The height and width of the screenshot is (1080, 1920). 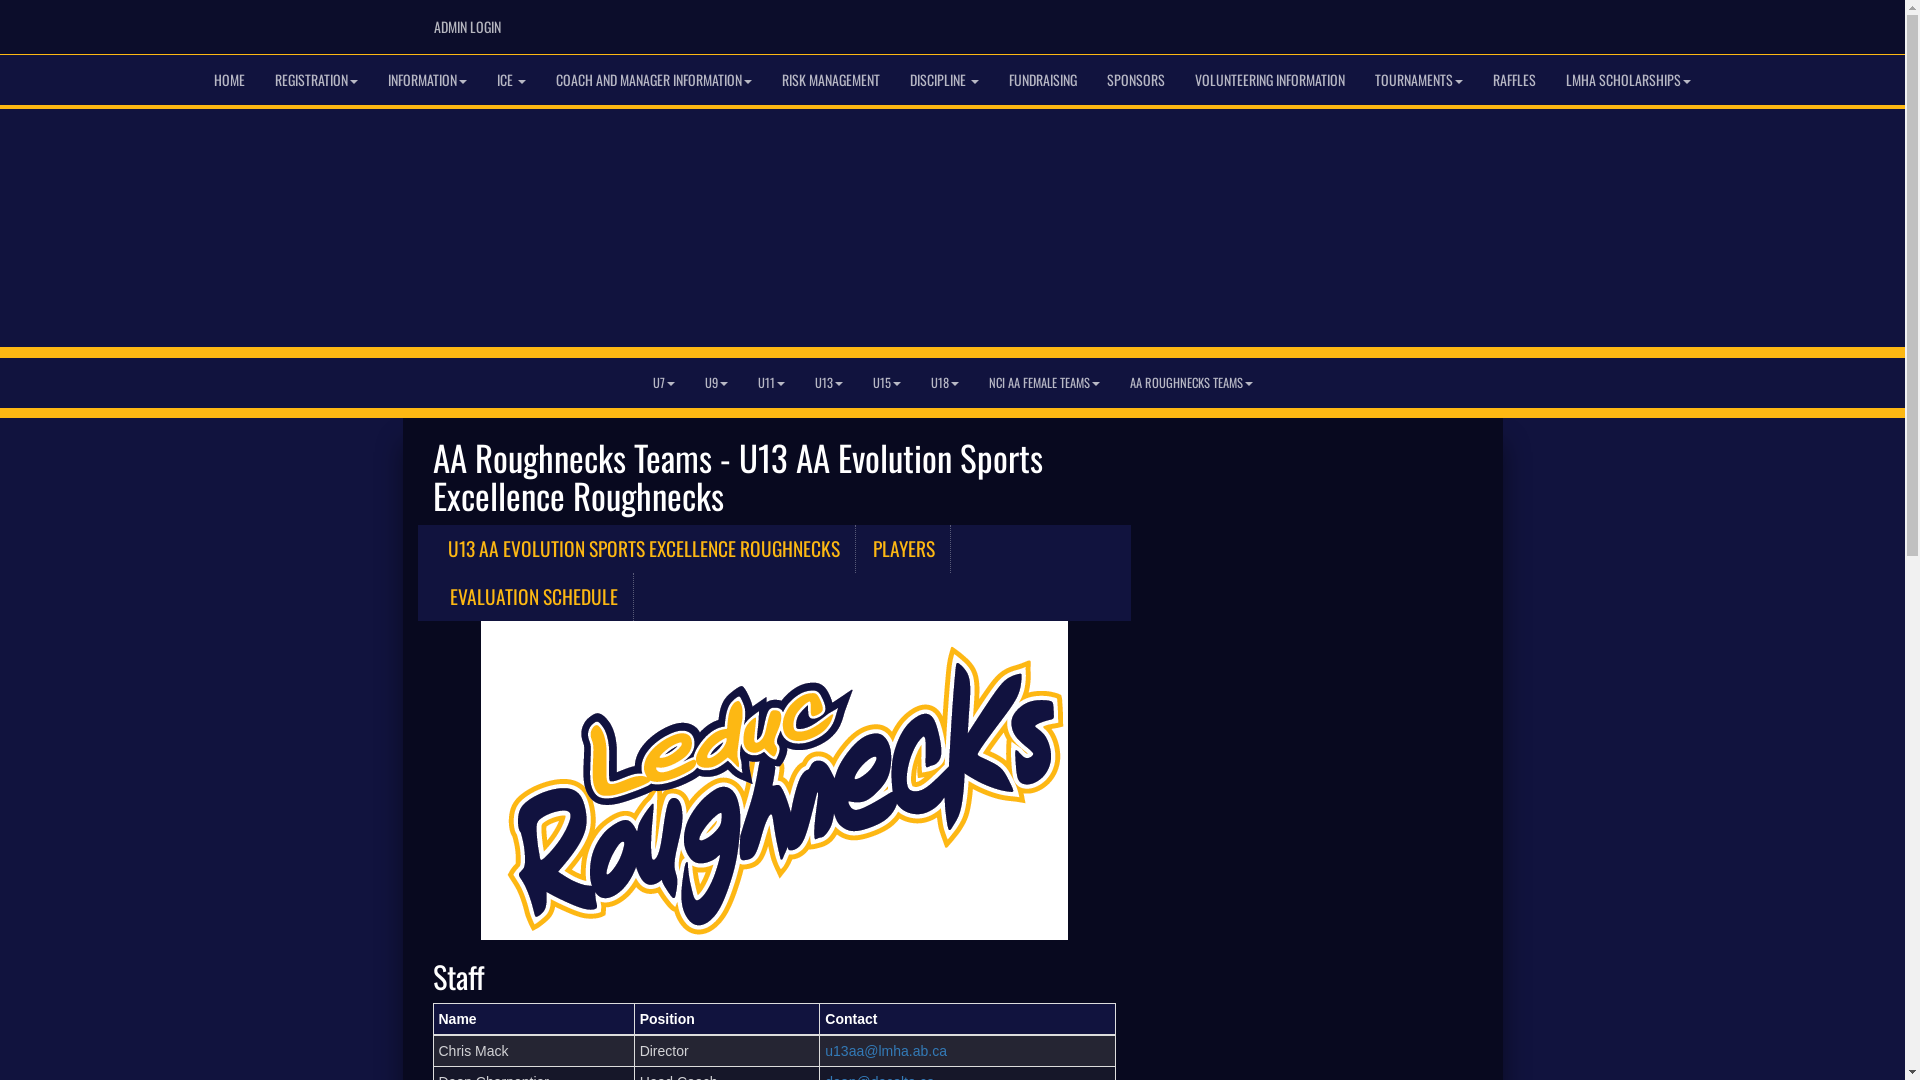 What do you see at coordinates (230, 80) in the screenshot?
I see `HOME` at bounding box center [230, 80].